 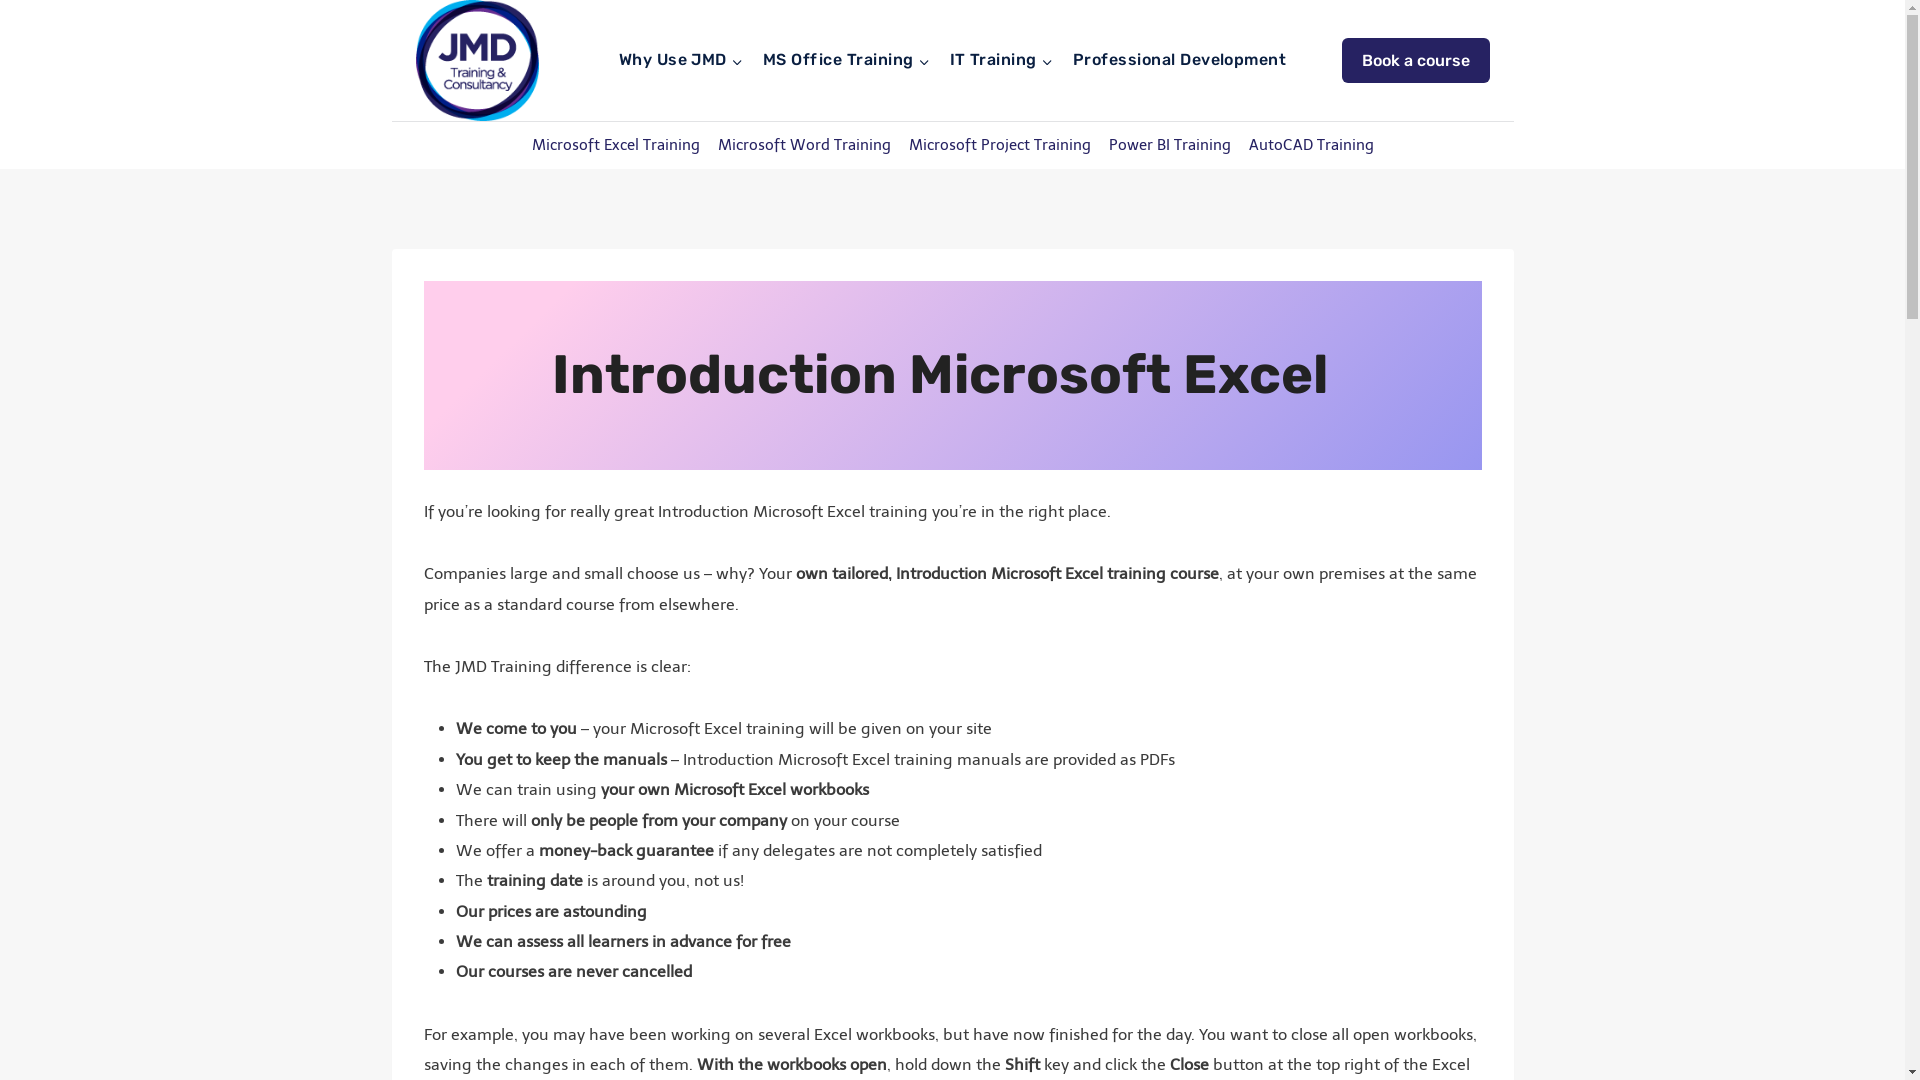 I want to click on Why Use JMD, so click(x=681, y=61).